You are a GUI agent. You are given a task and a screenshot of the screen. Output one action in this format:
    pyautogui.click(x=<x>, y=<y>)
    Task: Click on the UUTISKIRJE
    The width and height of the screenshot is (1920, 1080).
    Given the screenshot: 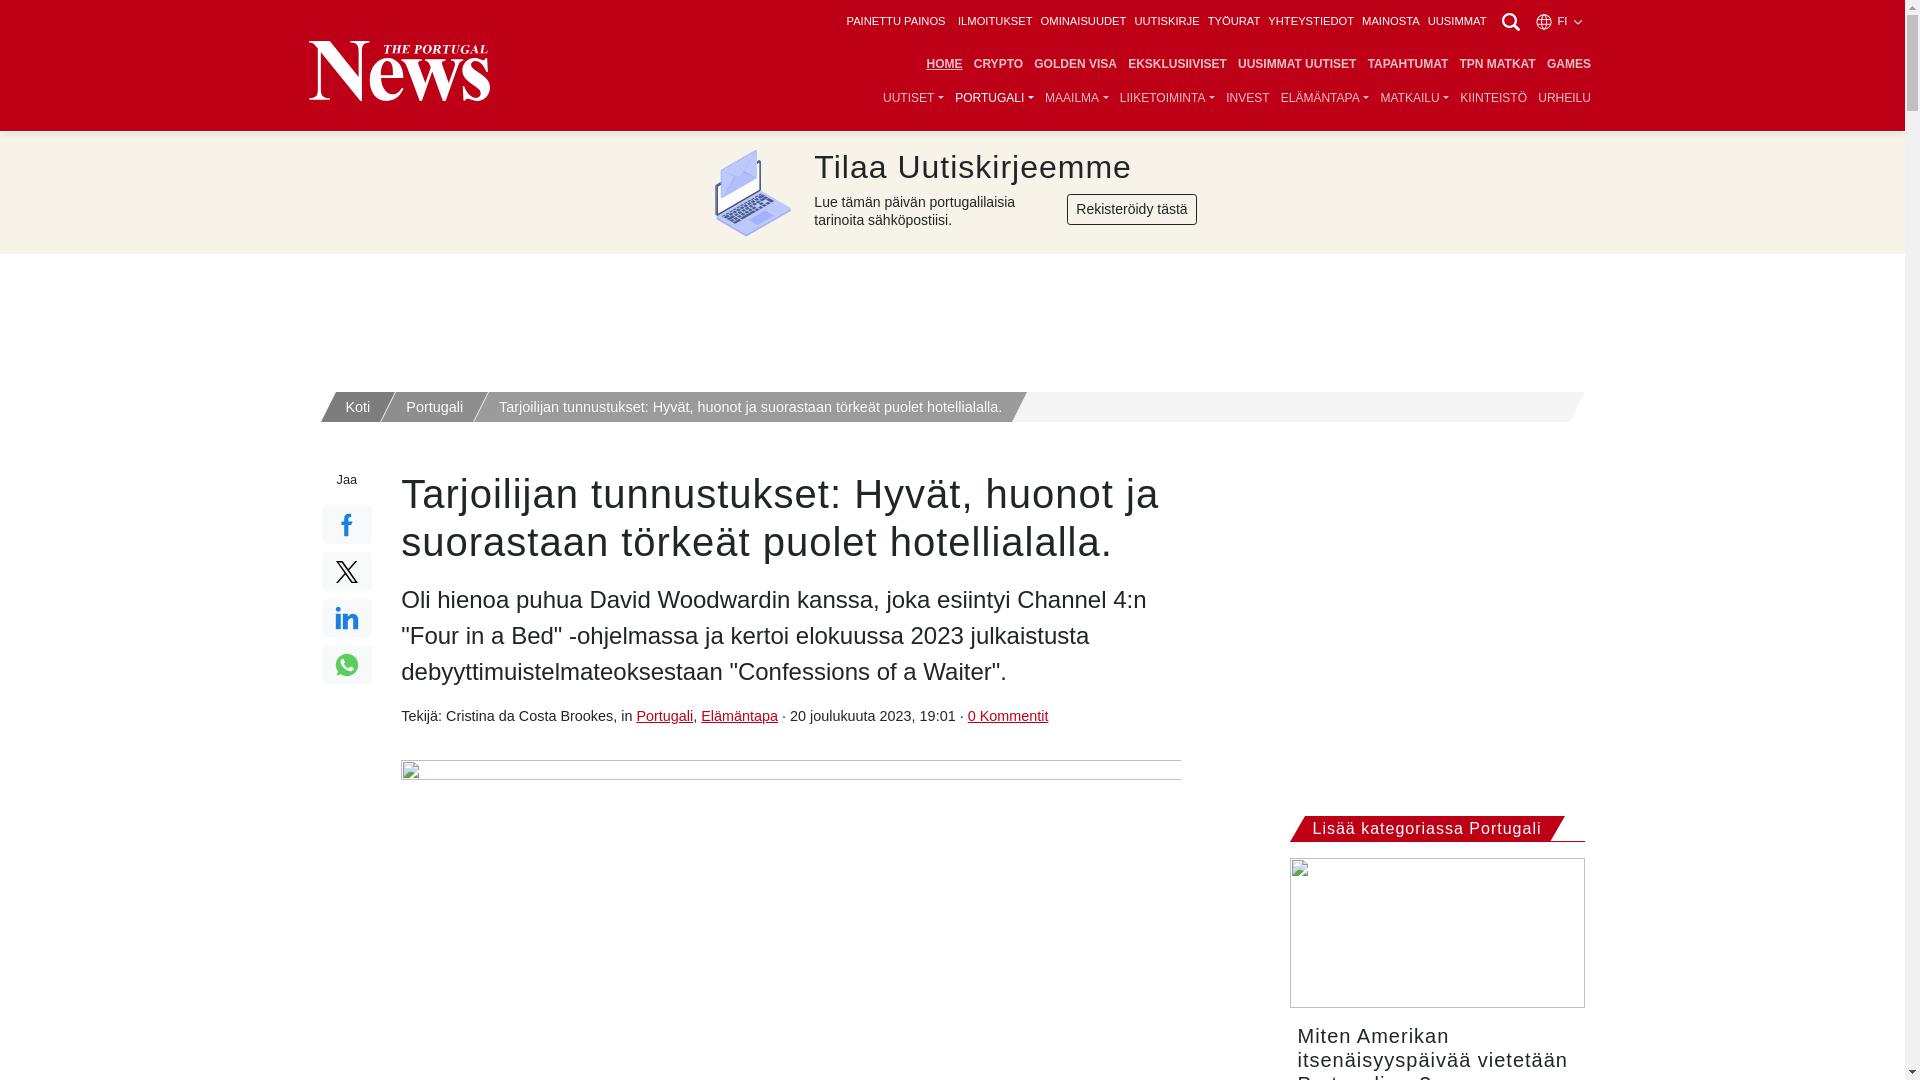 What is the action you would take?
    pyautogui.click(x=1166, y=21)
    